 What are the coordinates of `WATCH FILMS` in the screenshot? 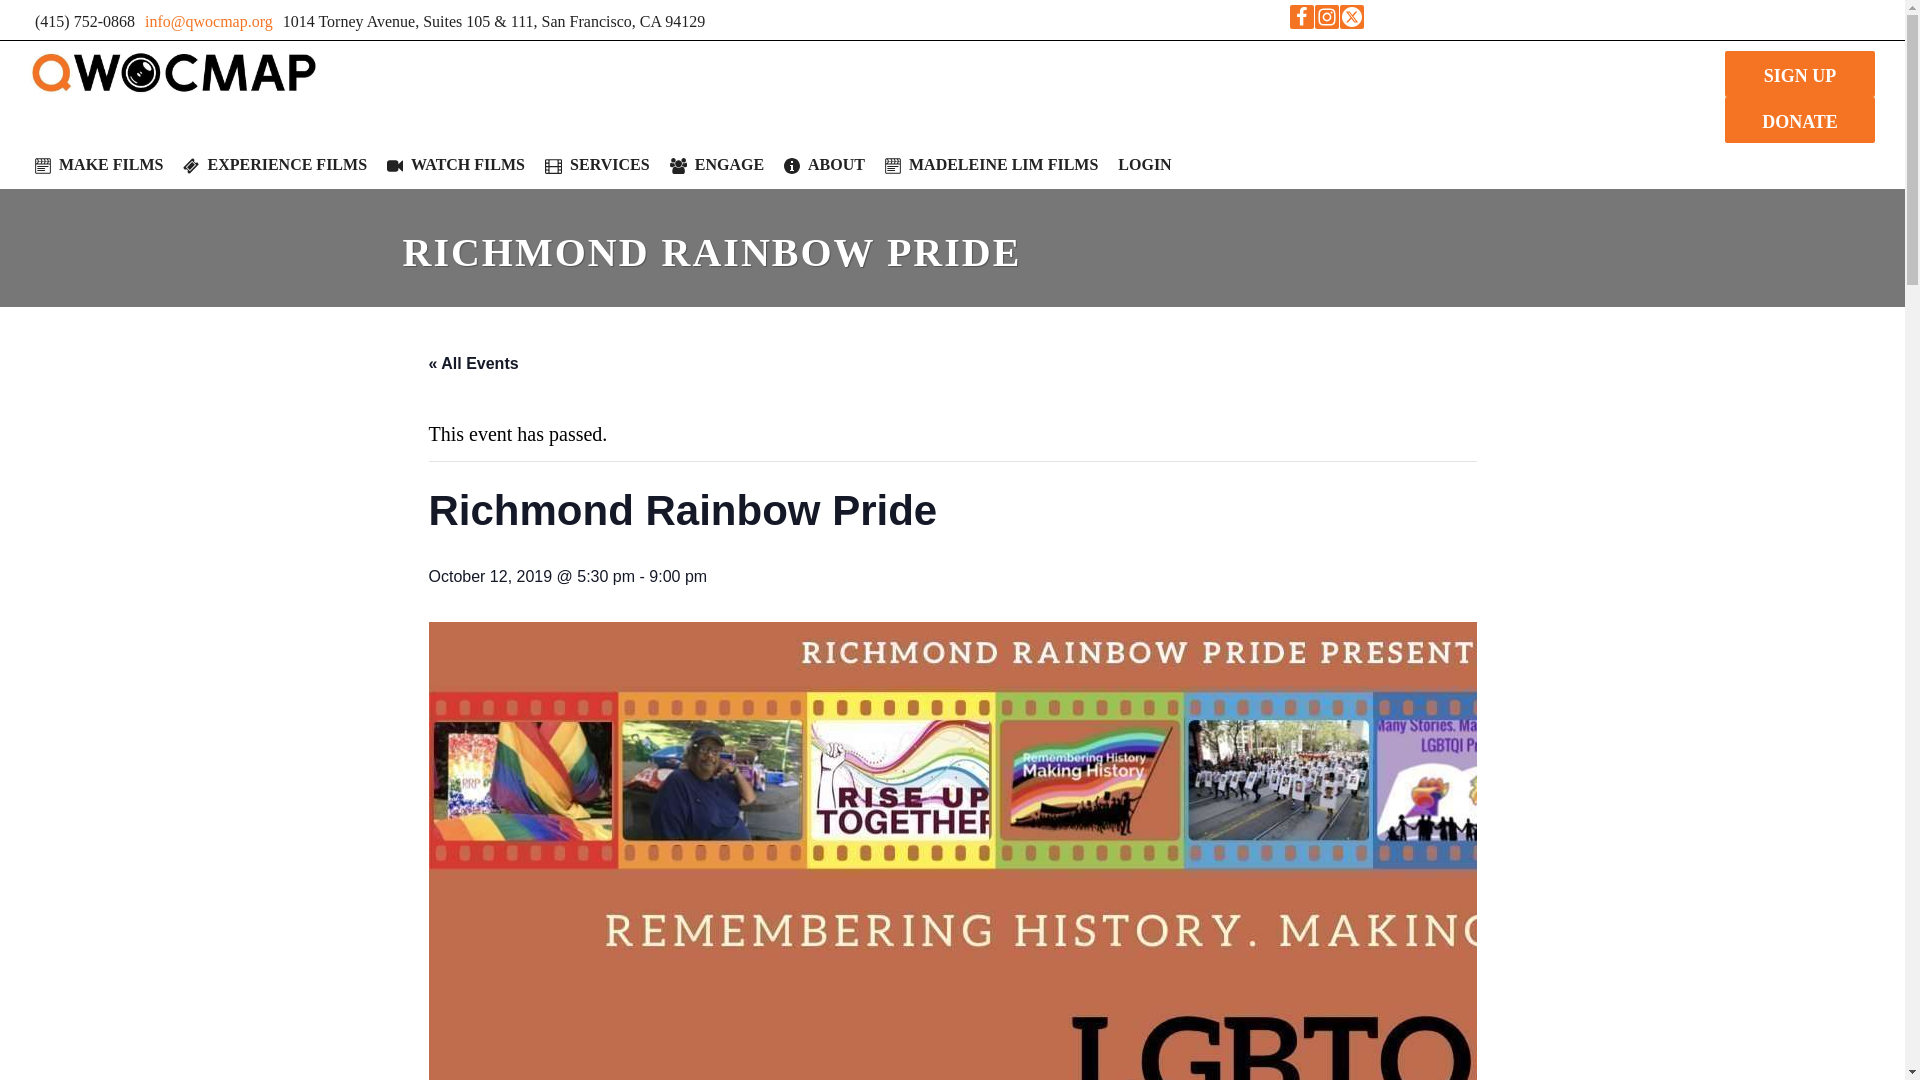 It's located at (456, 164).